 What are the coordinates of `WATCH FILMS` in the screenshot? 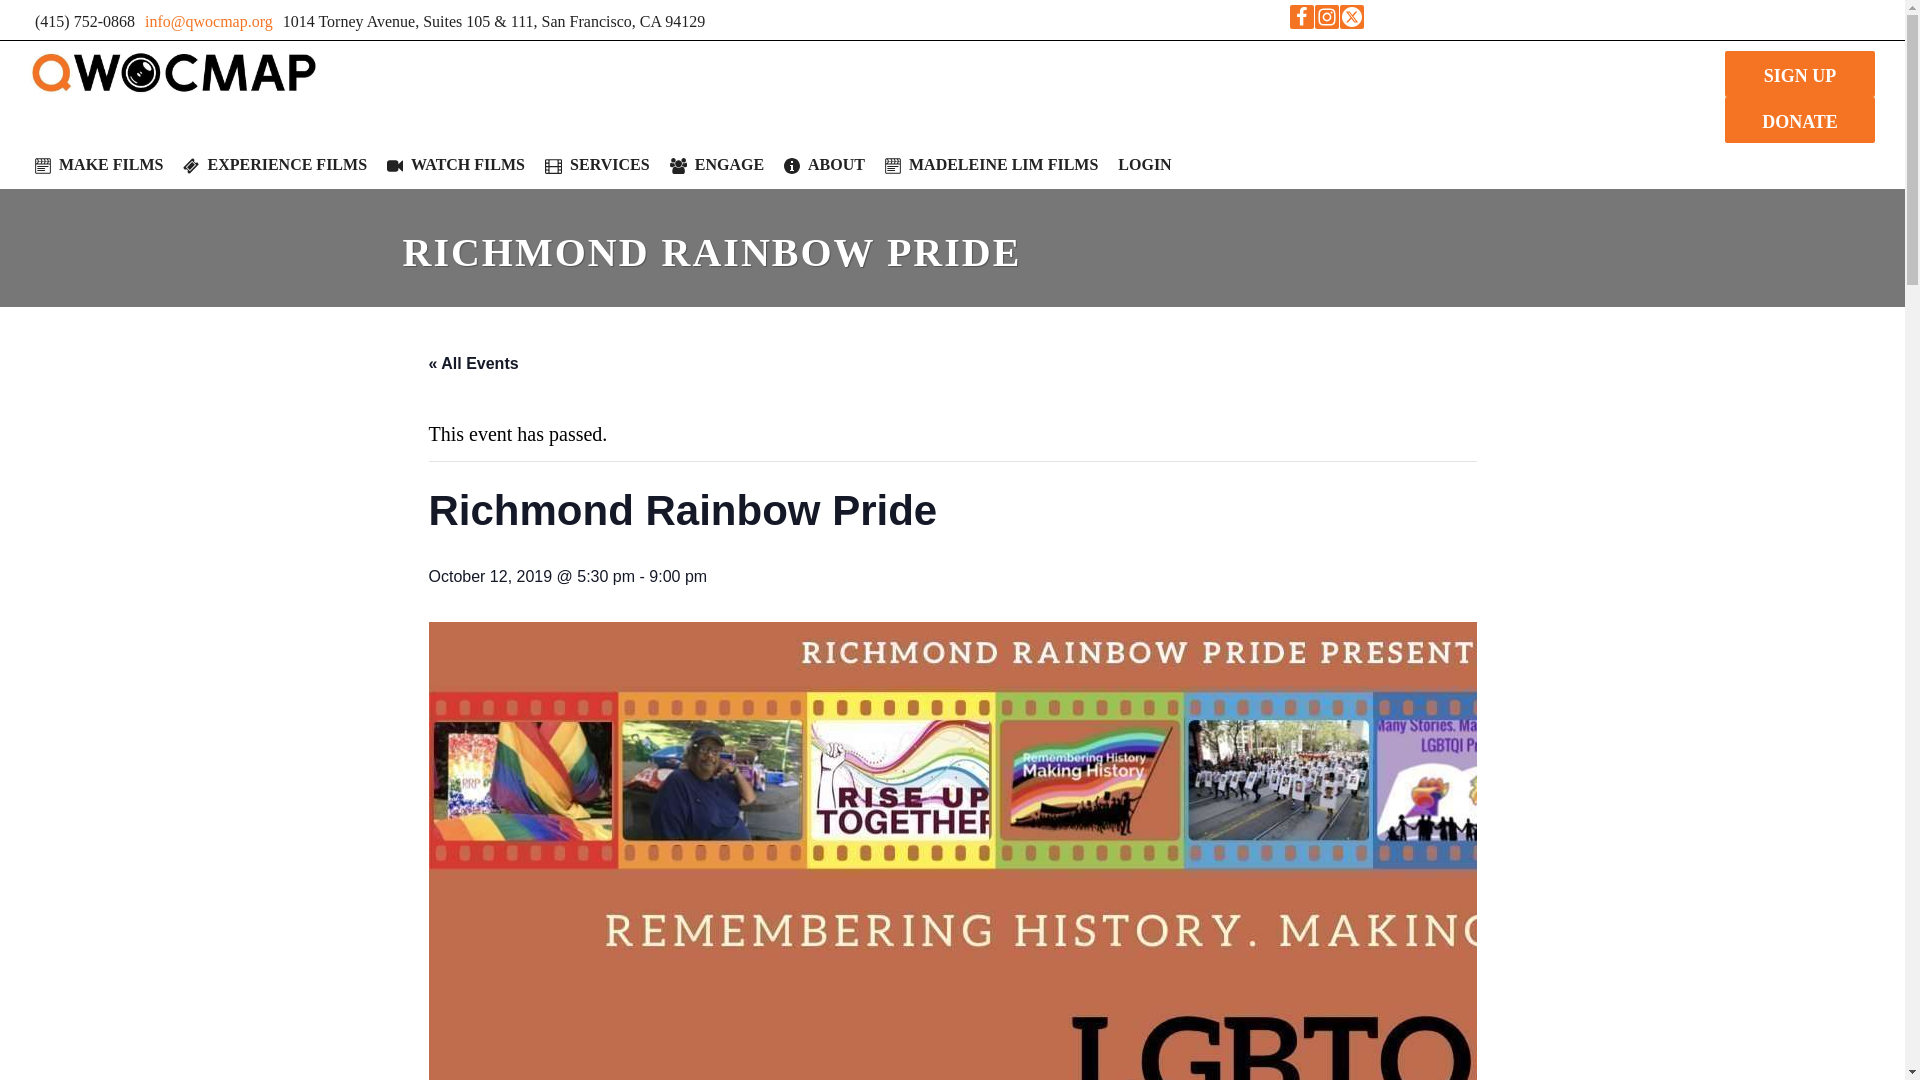 It's located at (456, 164).